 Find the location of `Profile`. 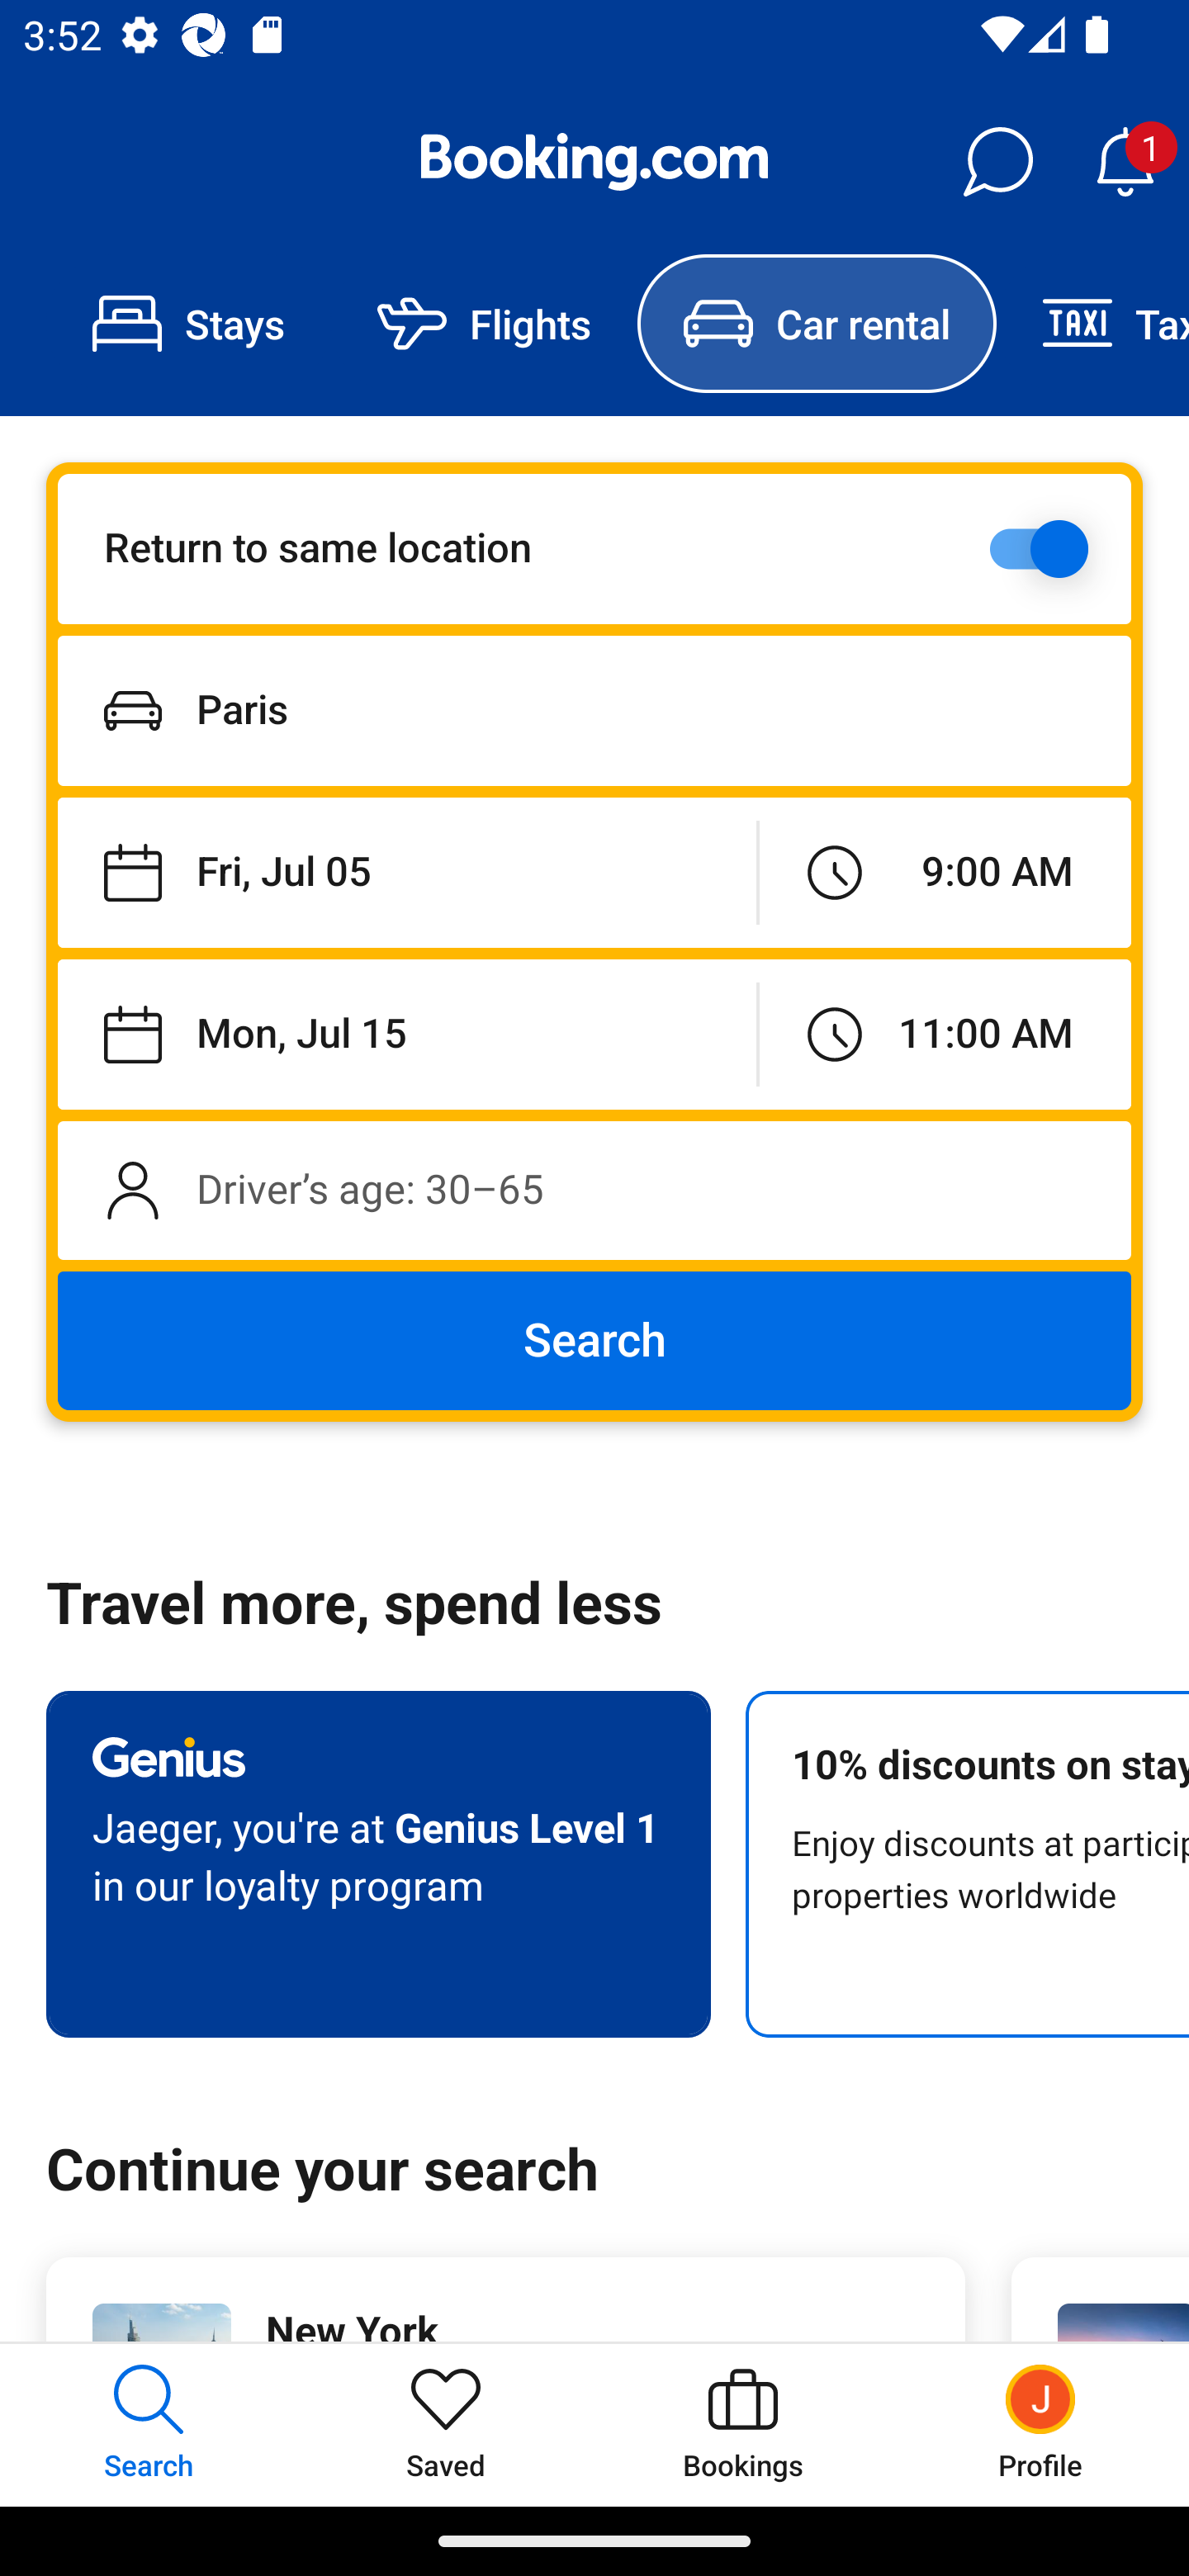

Profile is located at coordinates (1040, 2424).